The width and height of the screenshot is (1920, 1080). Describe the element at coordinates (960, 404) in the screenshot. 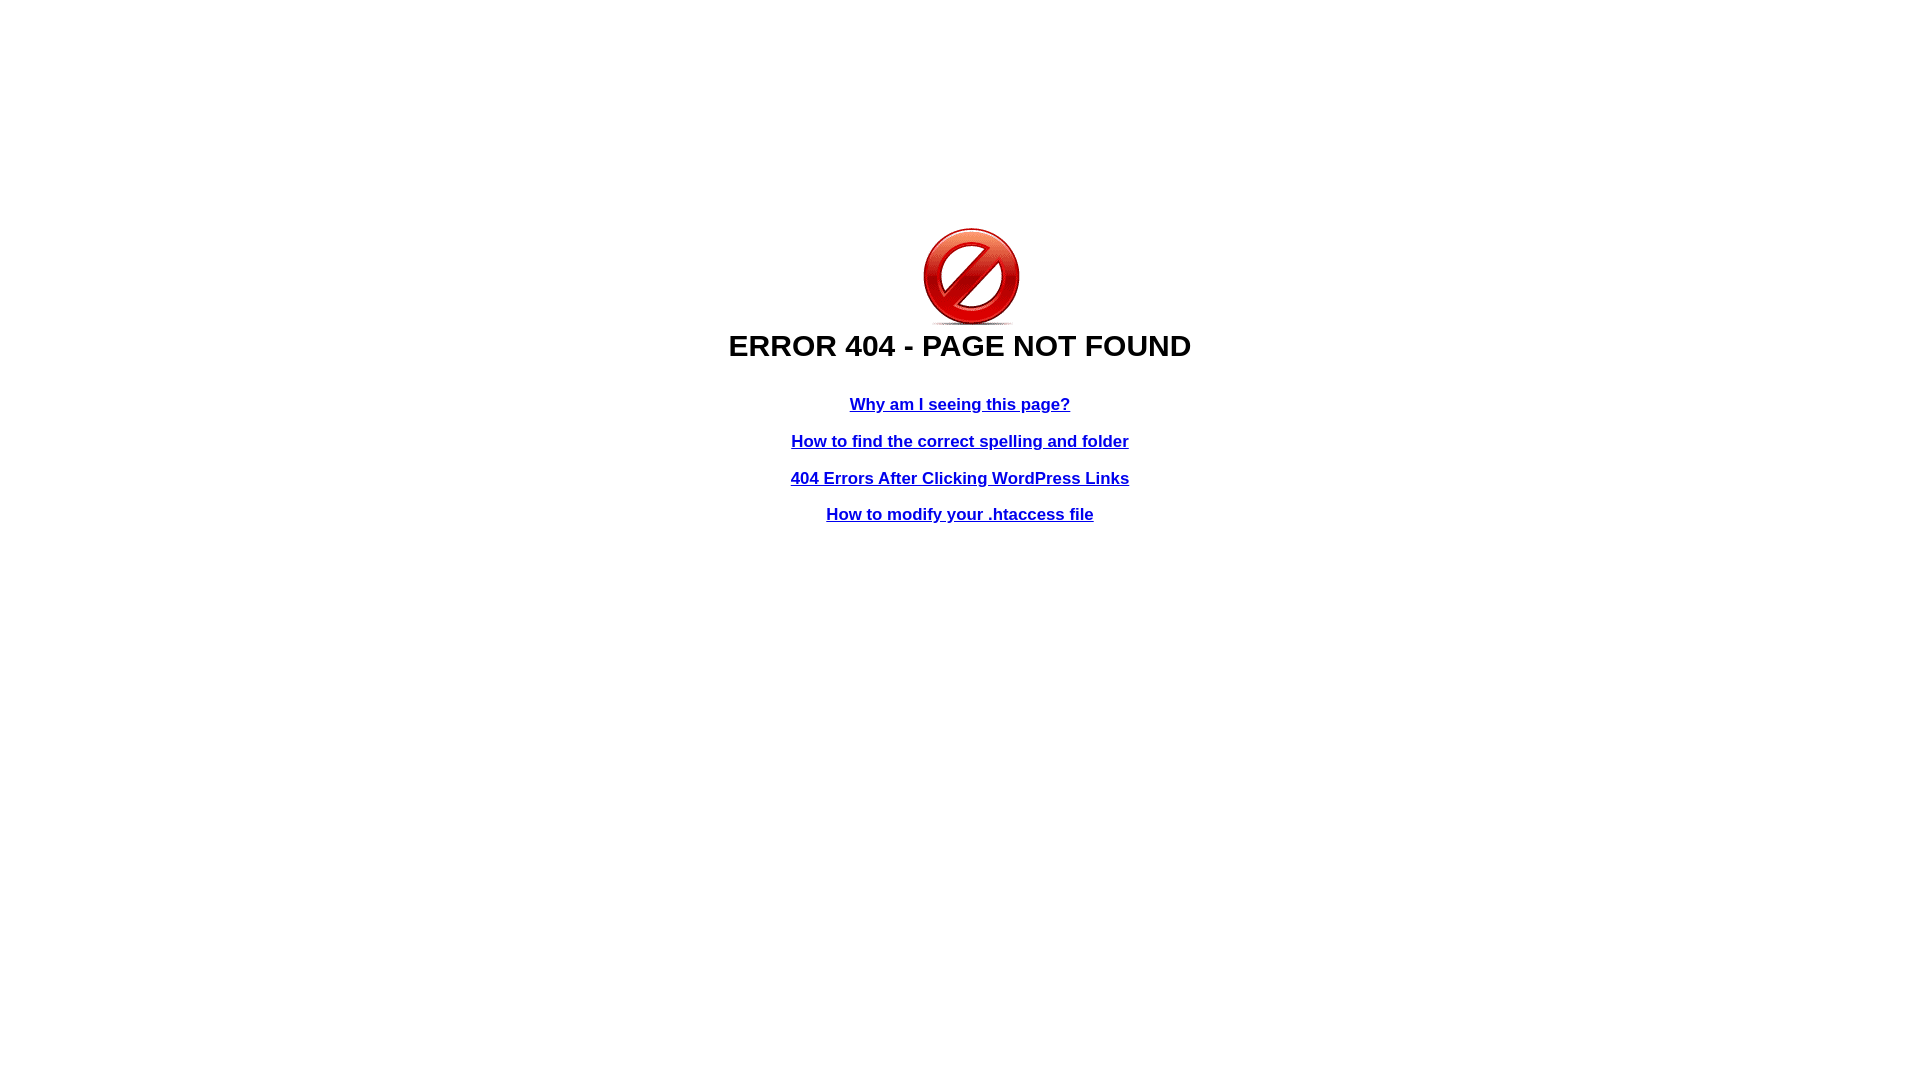

I see `Why am I seeing this page?` at that location.